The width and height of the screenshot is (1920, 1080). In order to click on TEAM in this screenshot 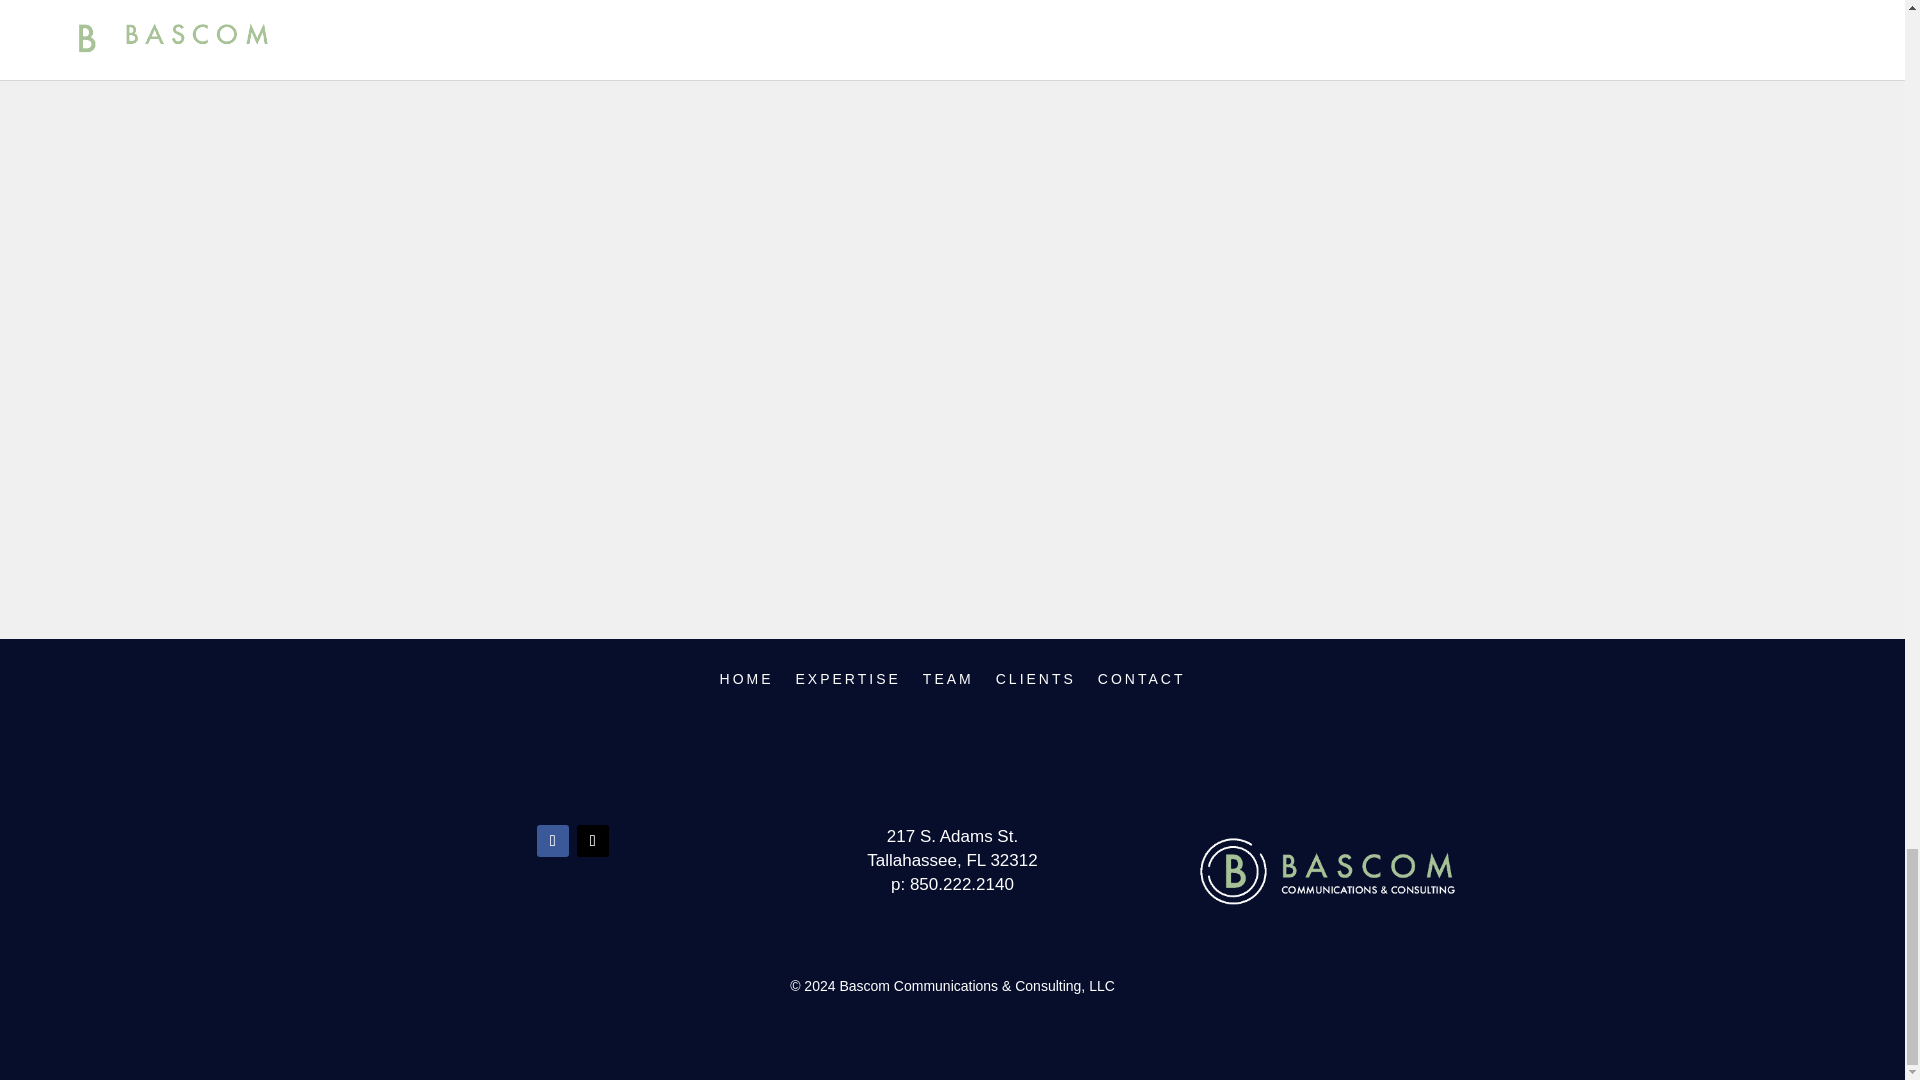, I will do `click(948, 692)`.